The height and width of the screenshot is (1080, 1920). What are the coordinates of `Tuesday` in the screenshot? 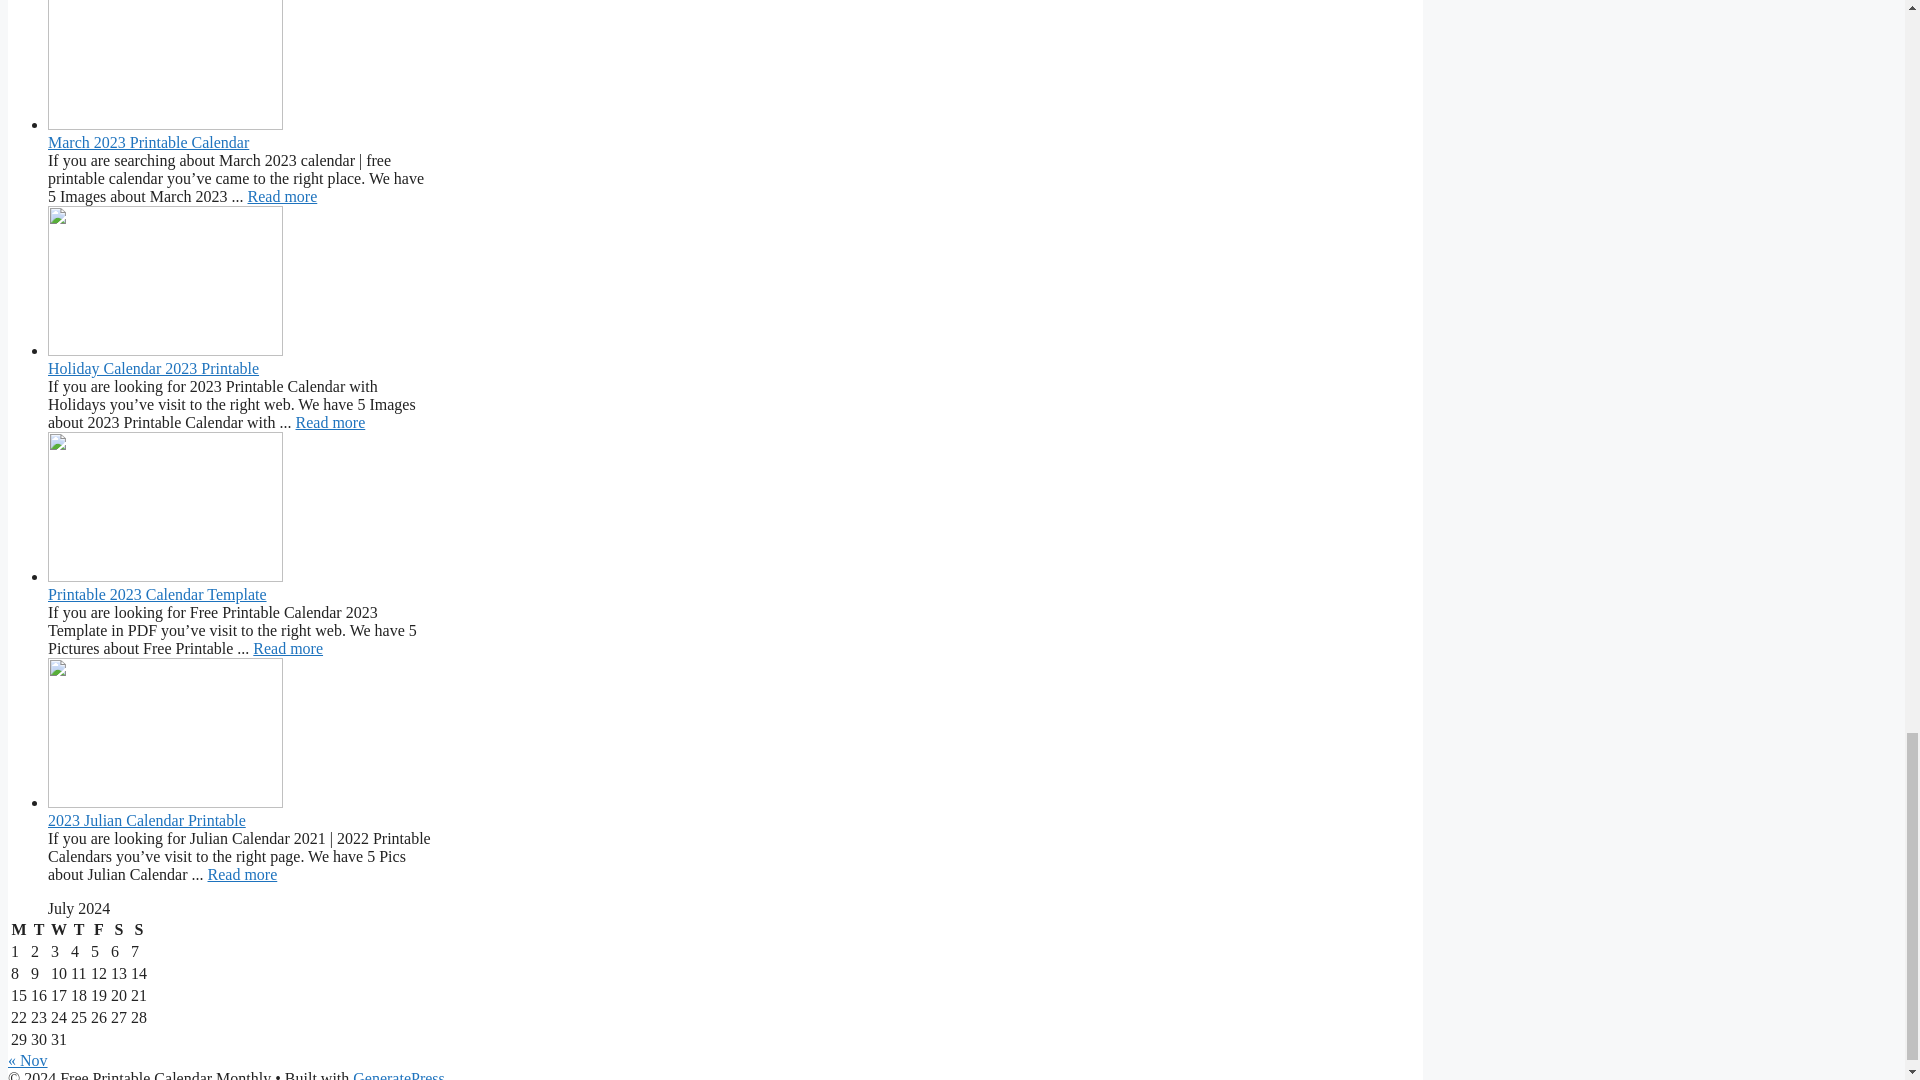 It's located at (39, 930).